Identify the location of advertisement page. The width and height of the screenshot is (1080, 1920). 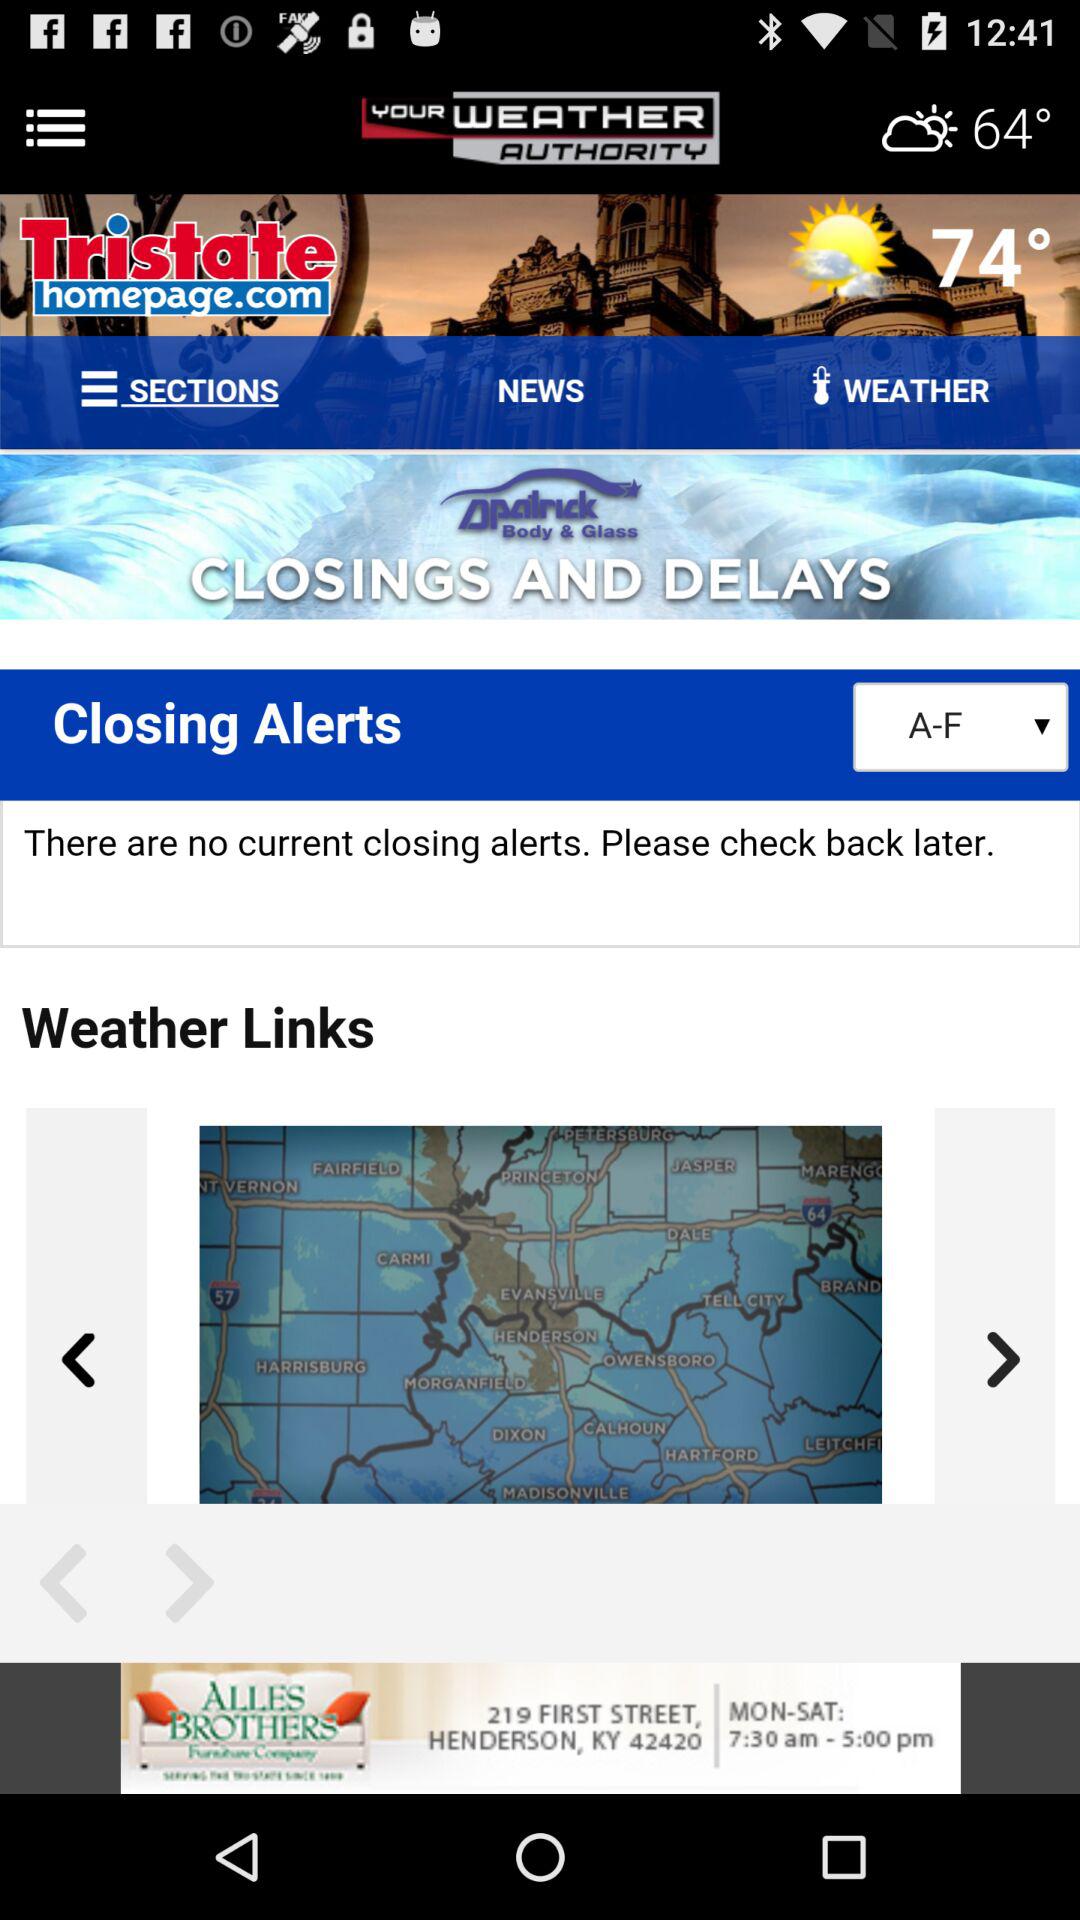
(540, 1728).